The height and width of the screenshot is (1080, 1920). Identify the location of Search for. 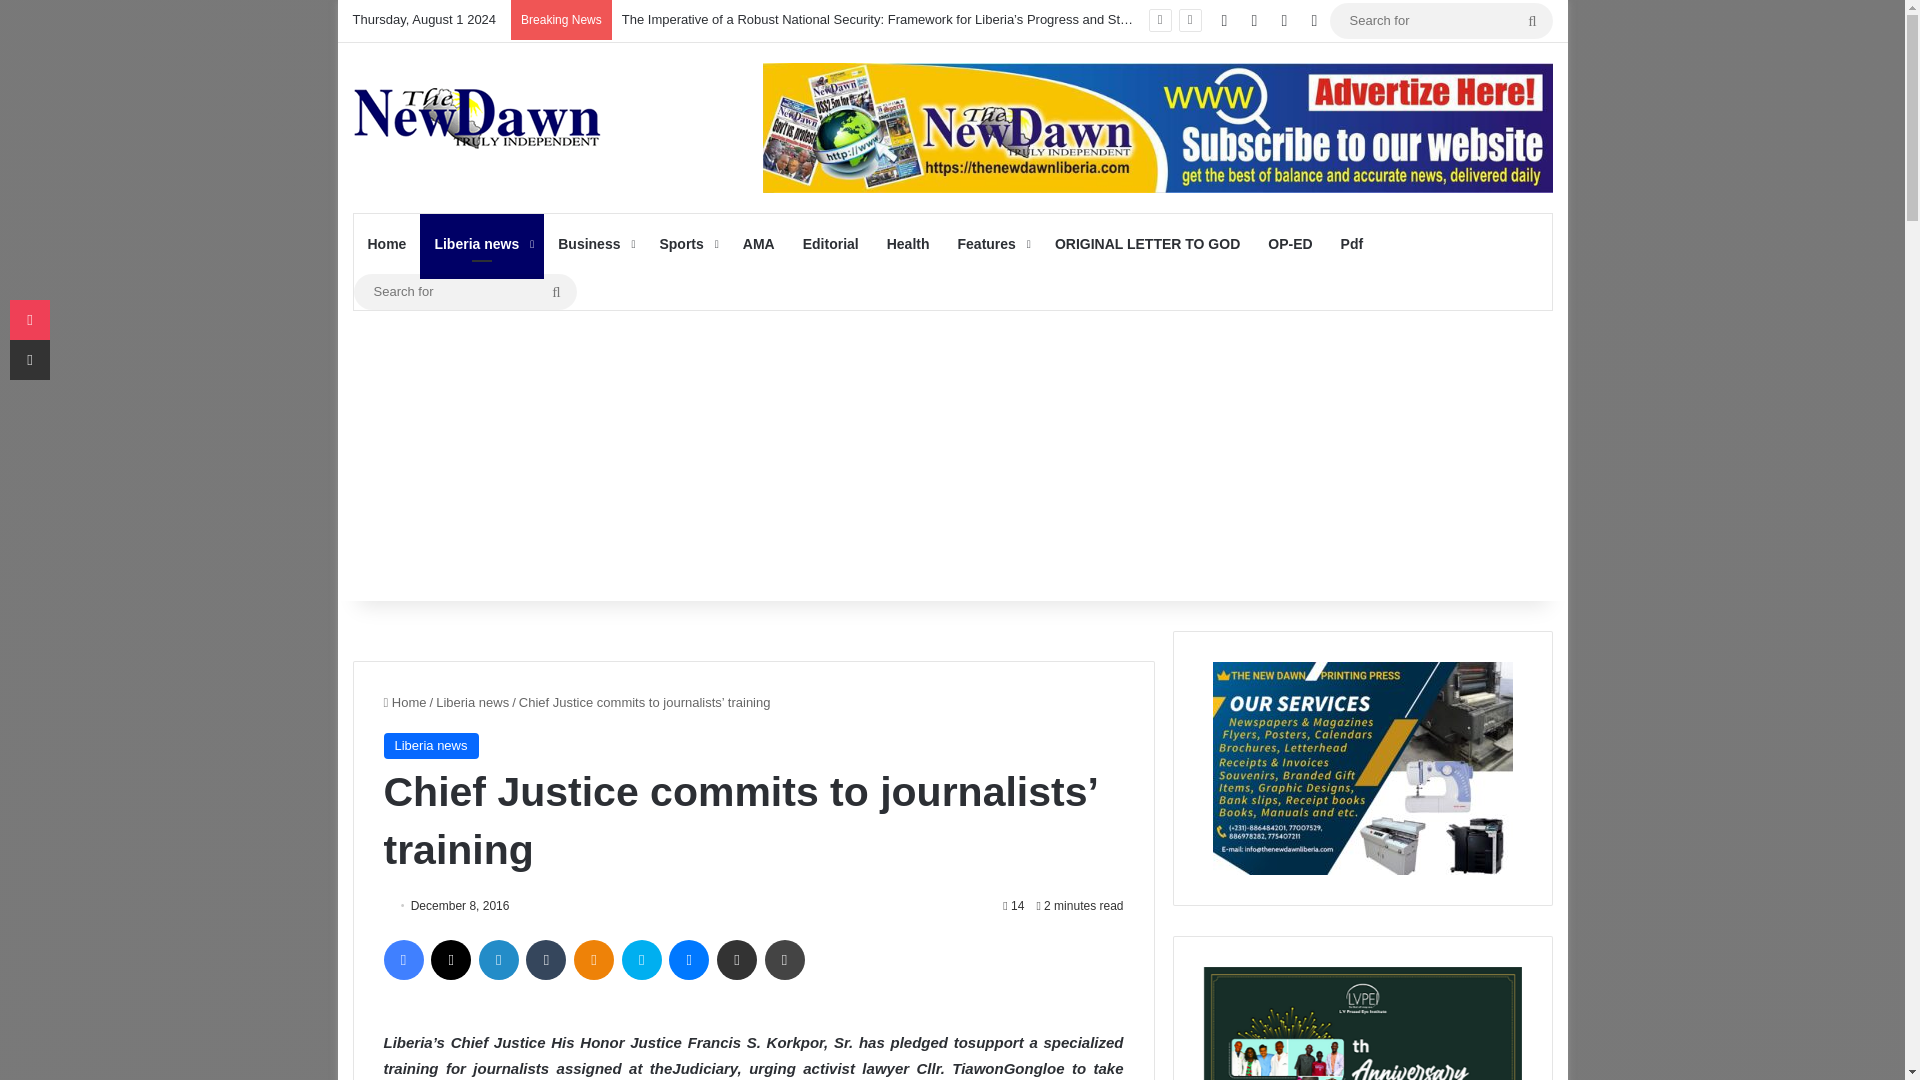
(1442, 20).